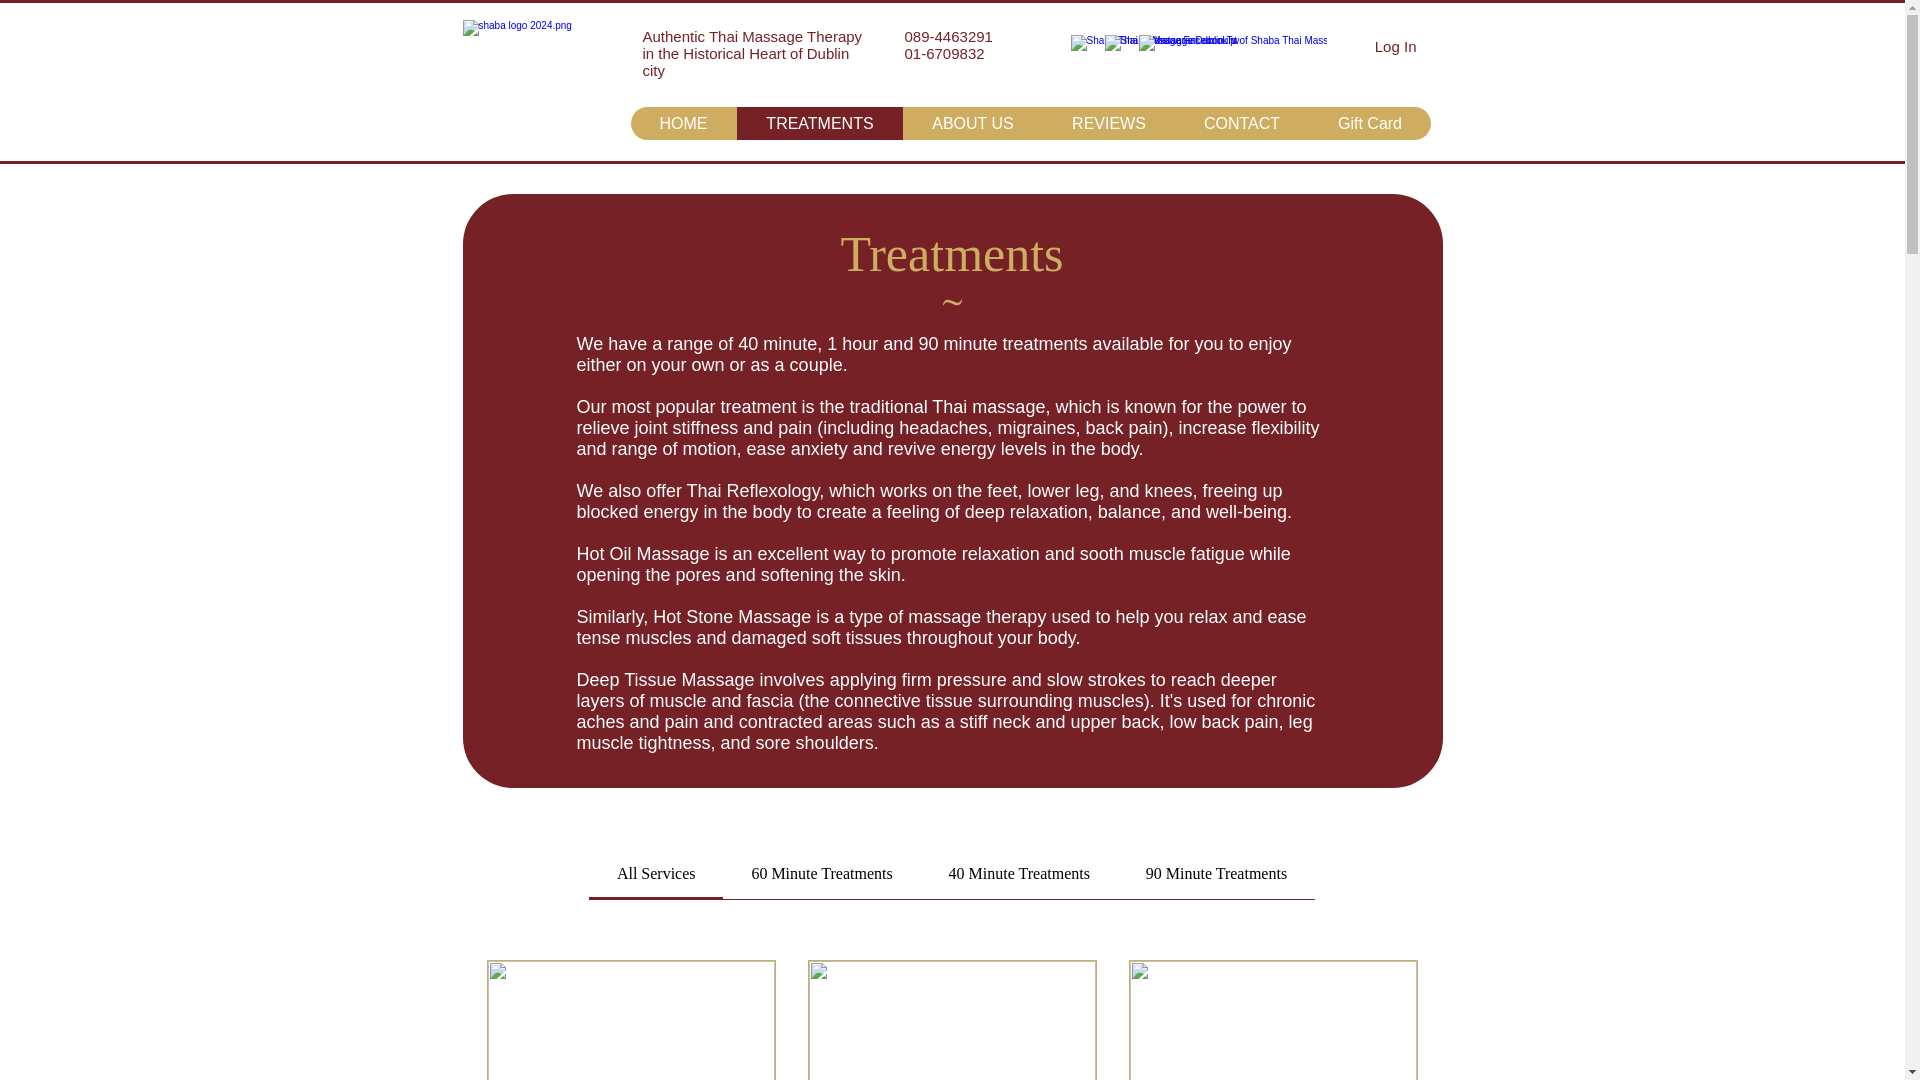 This screenshot has width=1920, height=1080. Describe the element at coordinates (1240, 123) in the screenshot. I see `CONTACT` at that location.